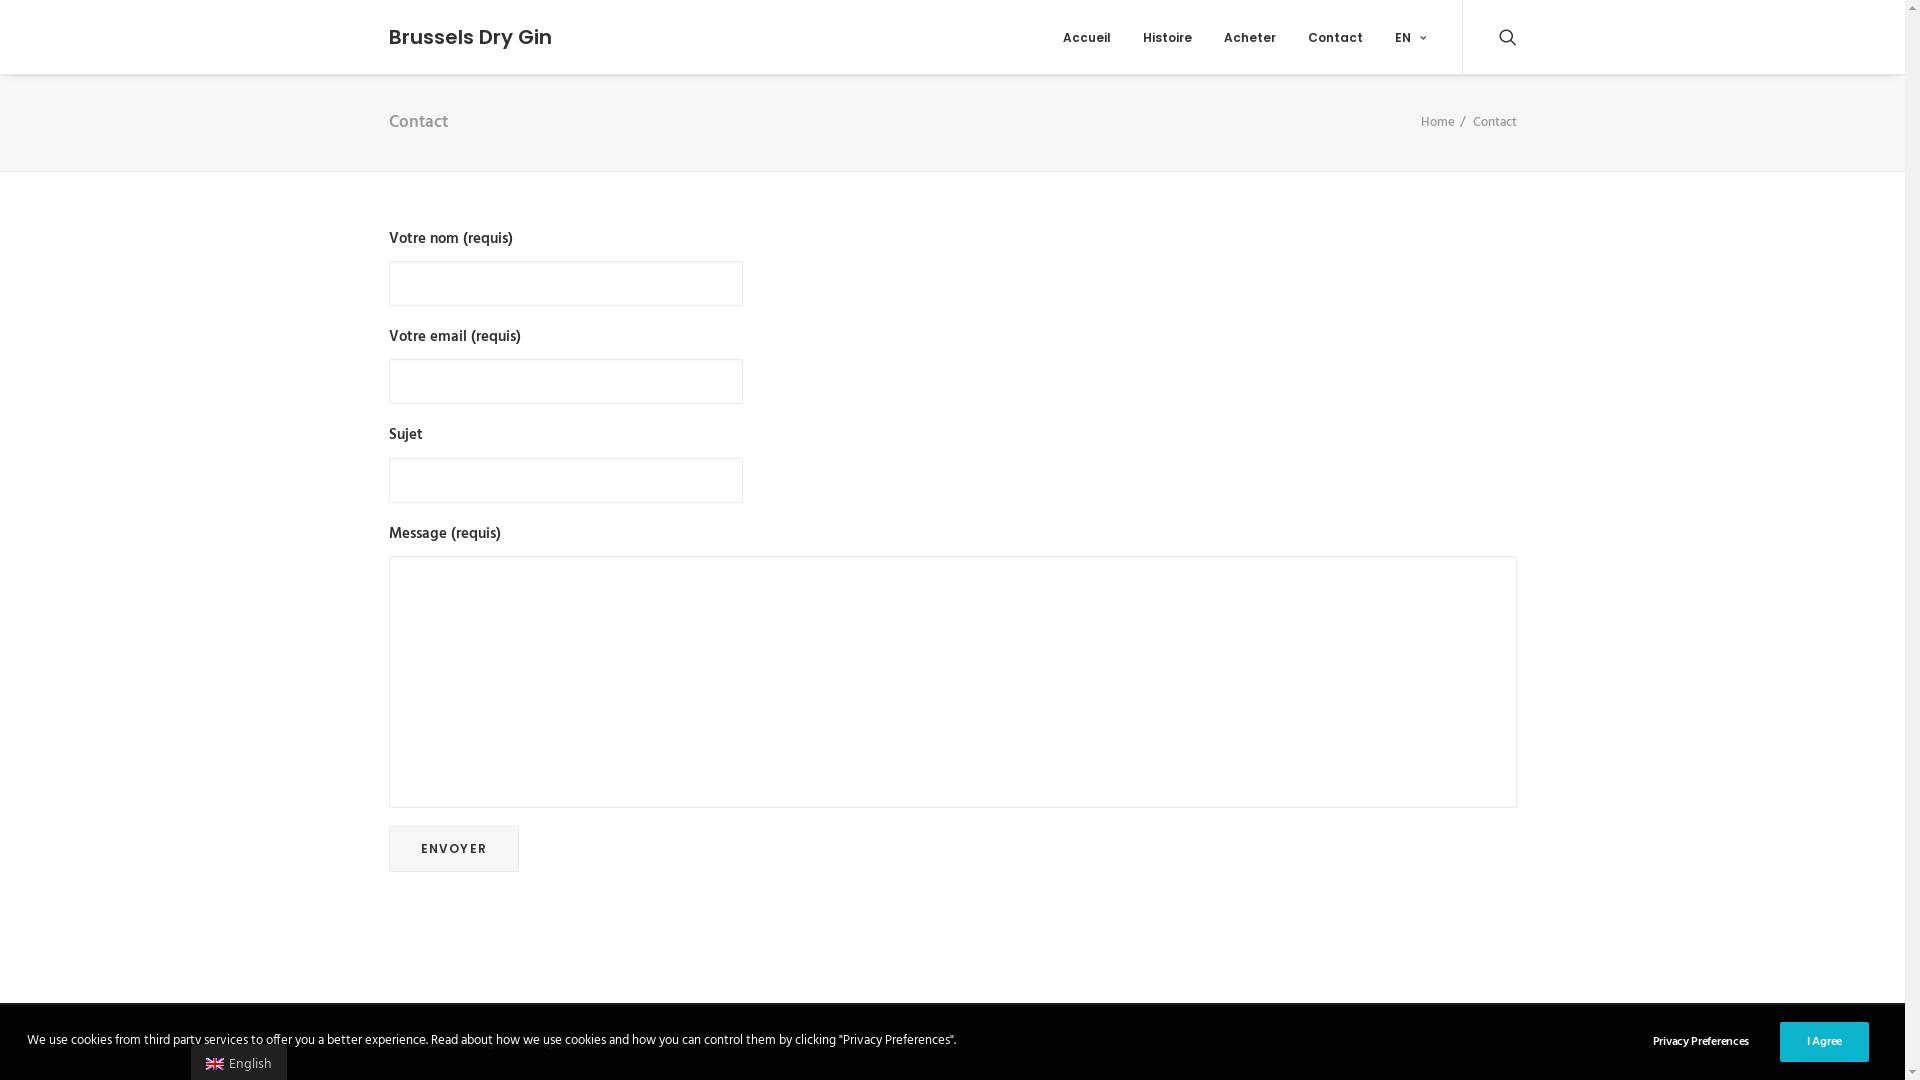  Describe the element at coordinates (1250, 37) in the screenshot. I see `Acheter` at that location.